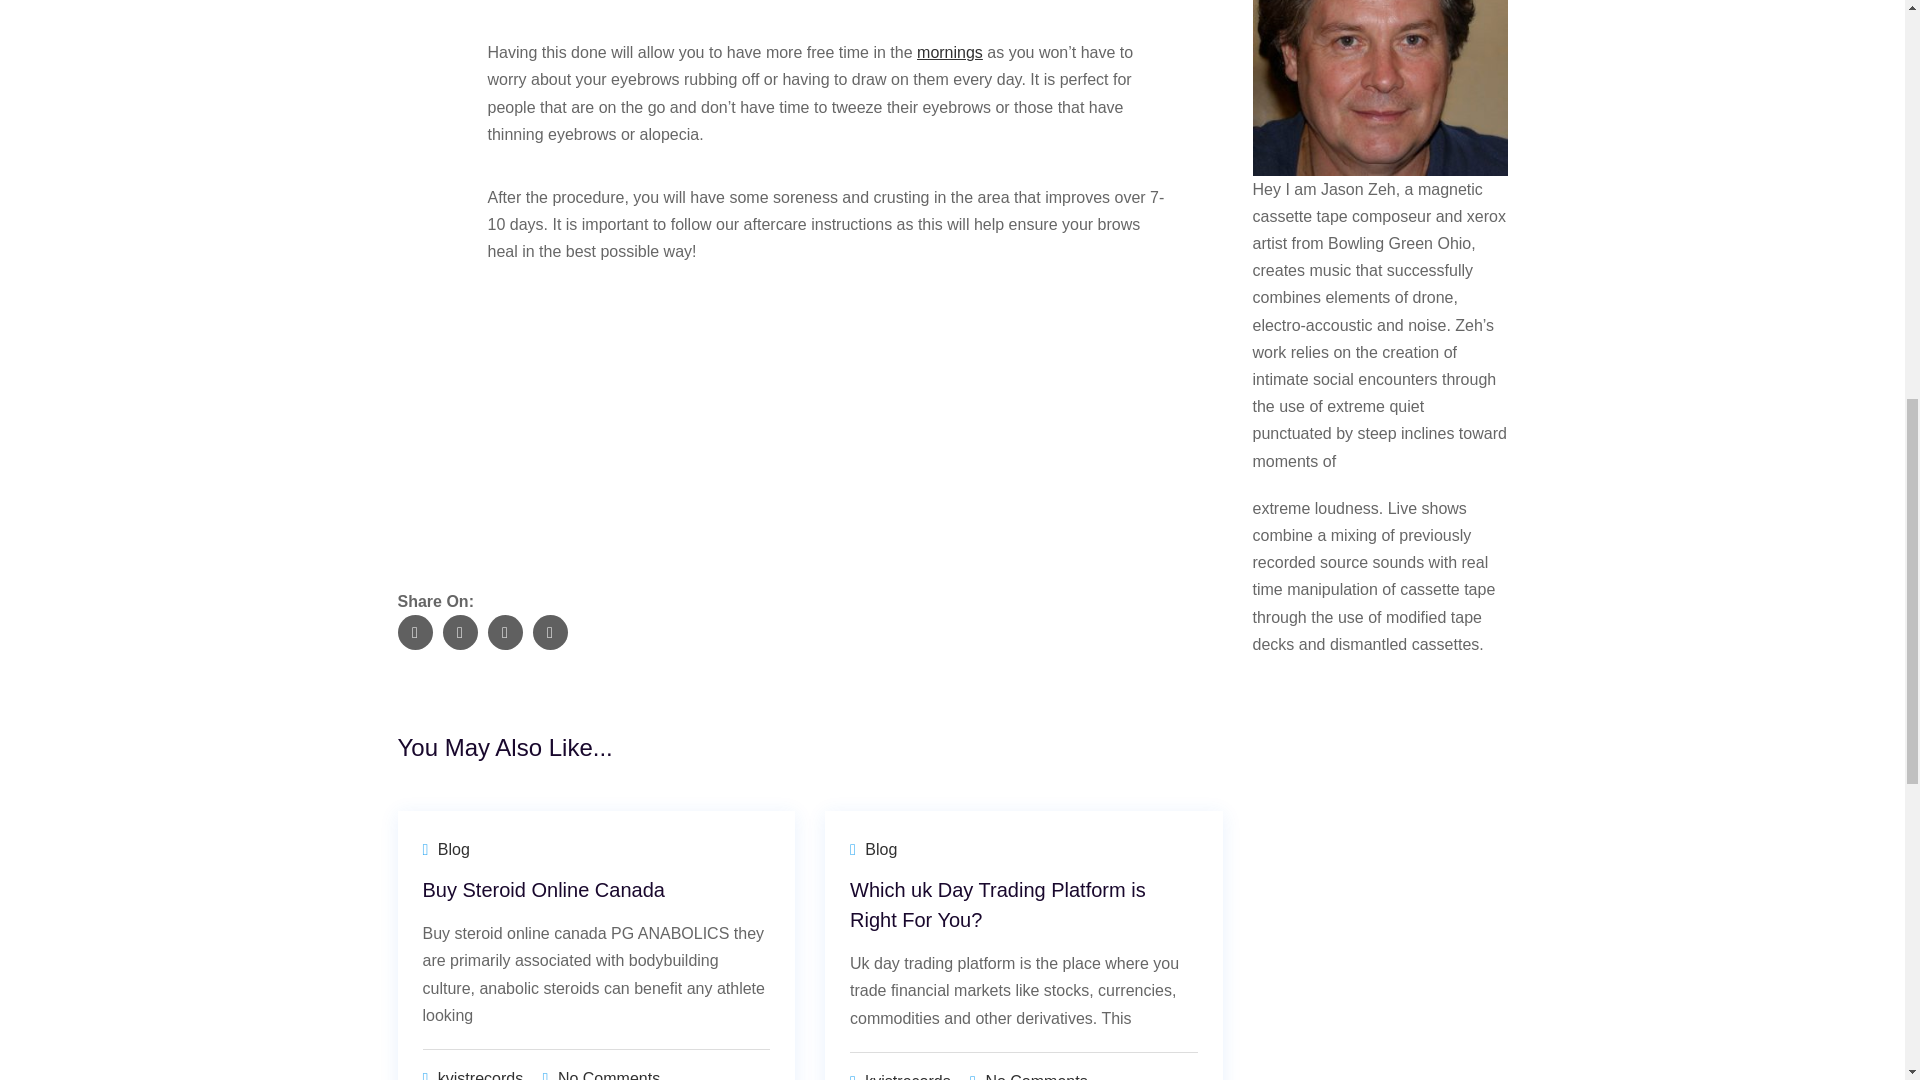  What do you see at coordinates (480, 1075) in the screenshot?
I see `kvistrecords` at bounding box center [480, 1075].